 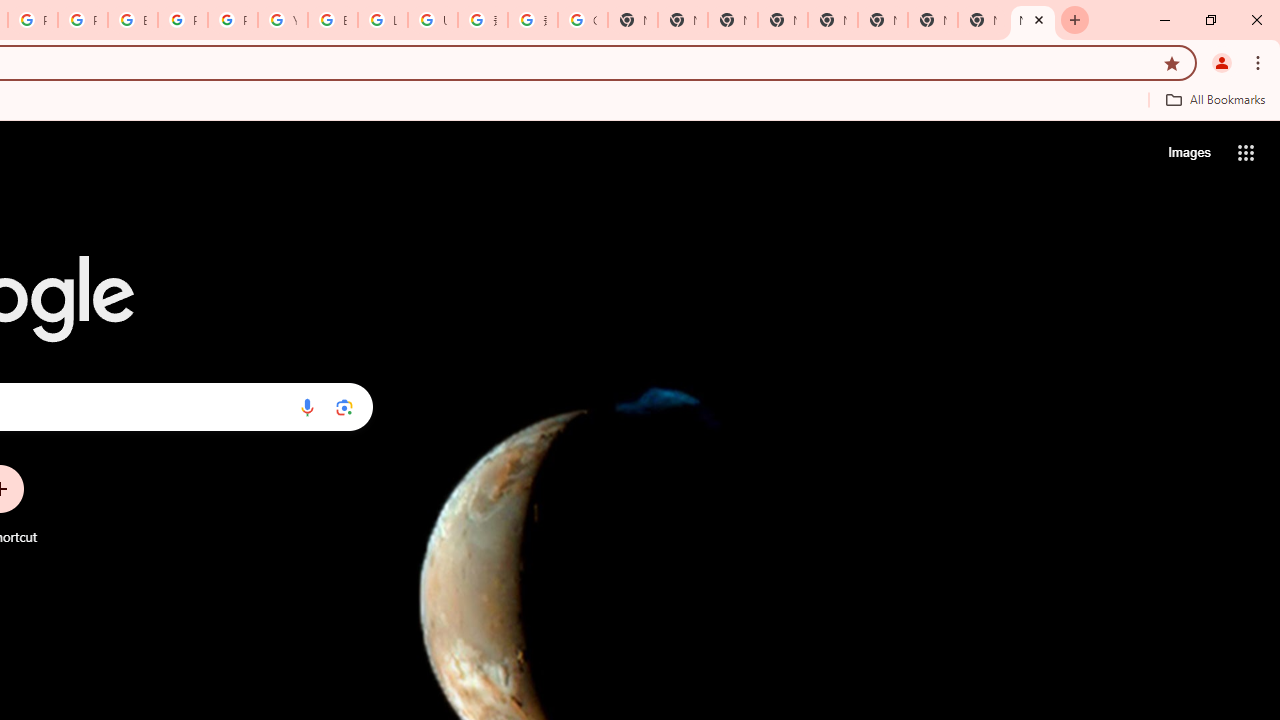 What do you see at coordinates (344, 407) in the screenshot?
I see `Search by image` at bounding box center [344, 407].